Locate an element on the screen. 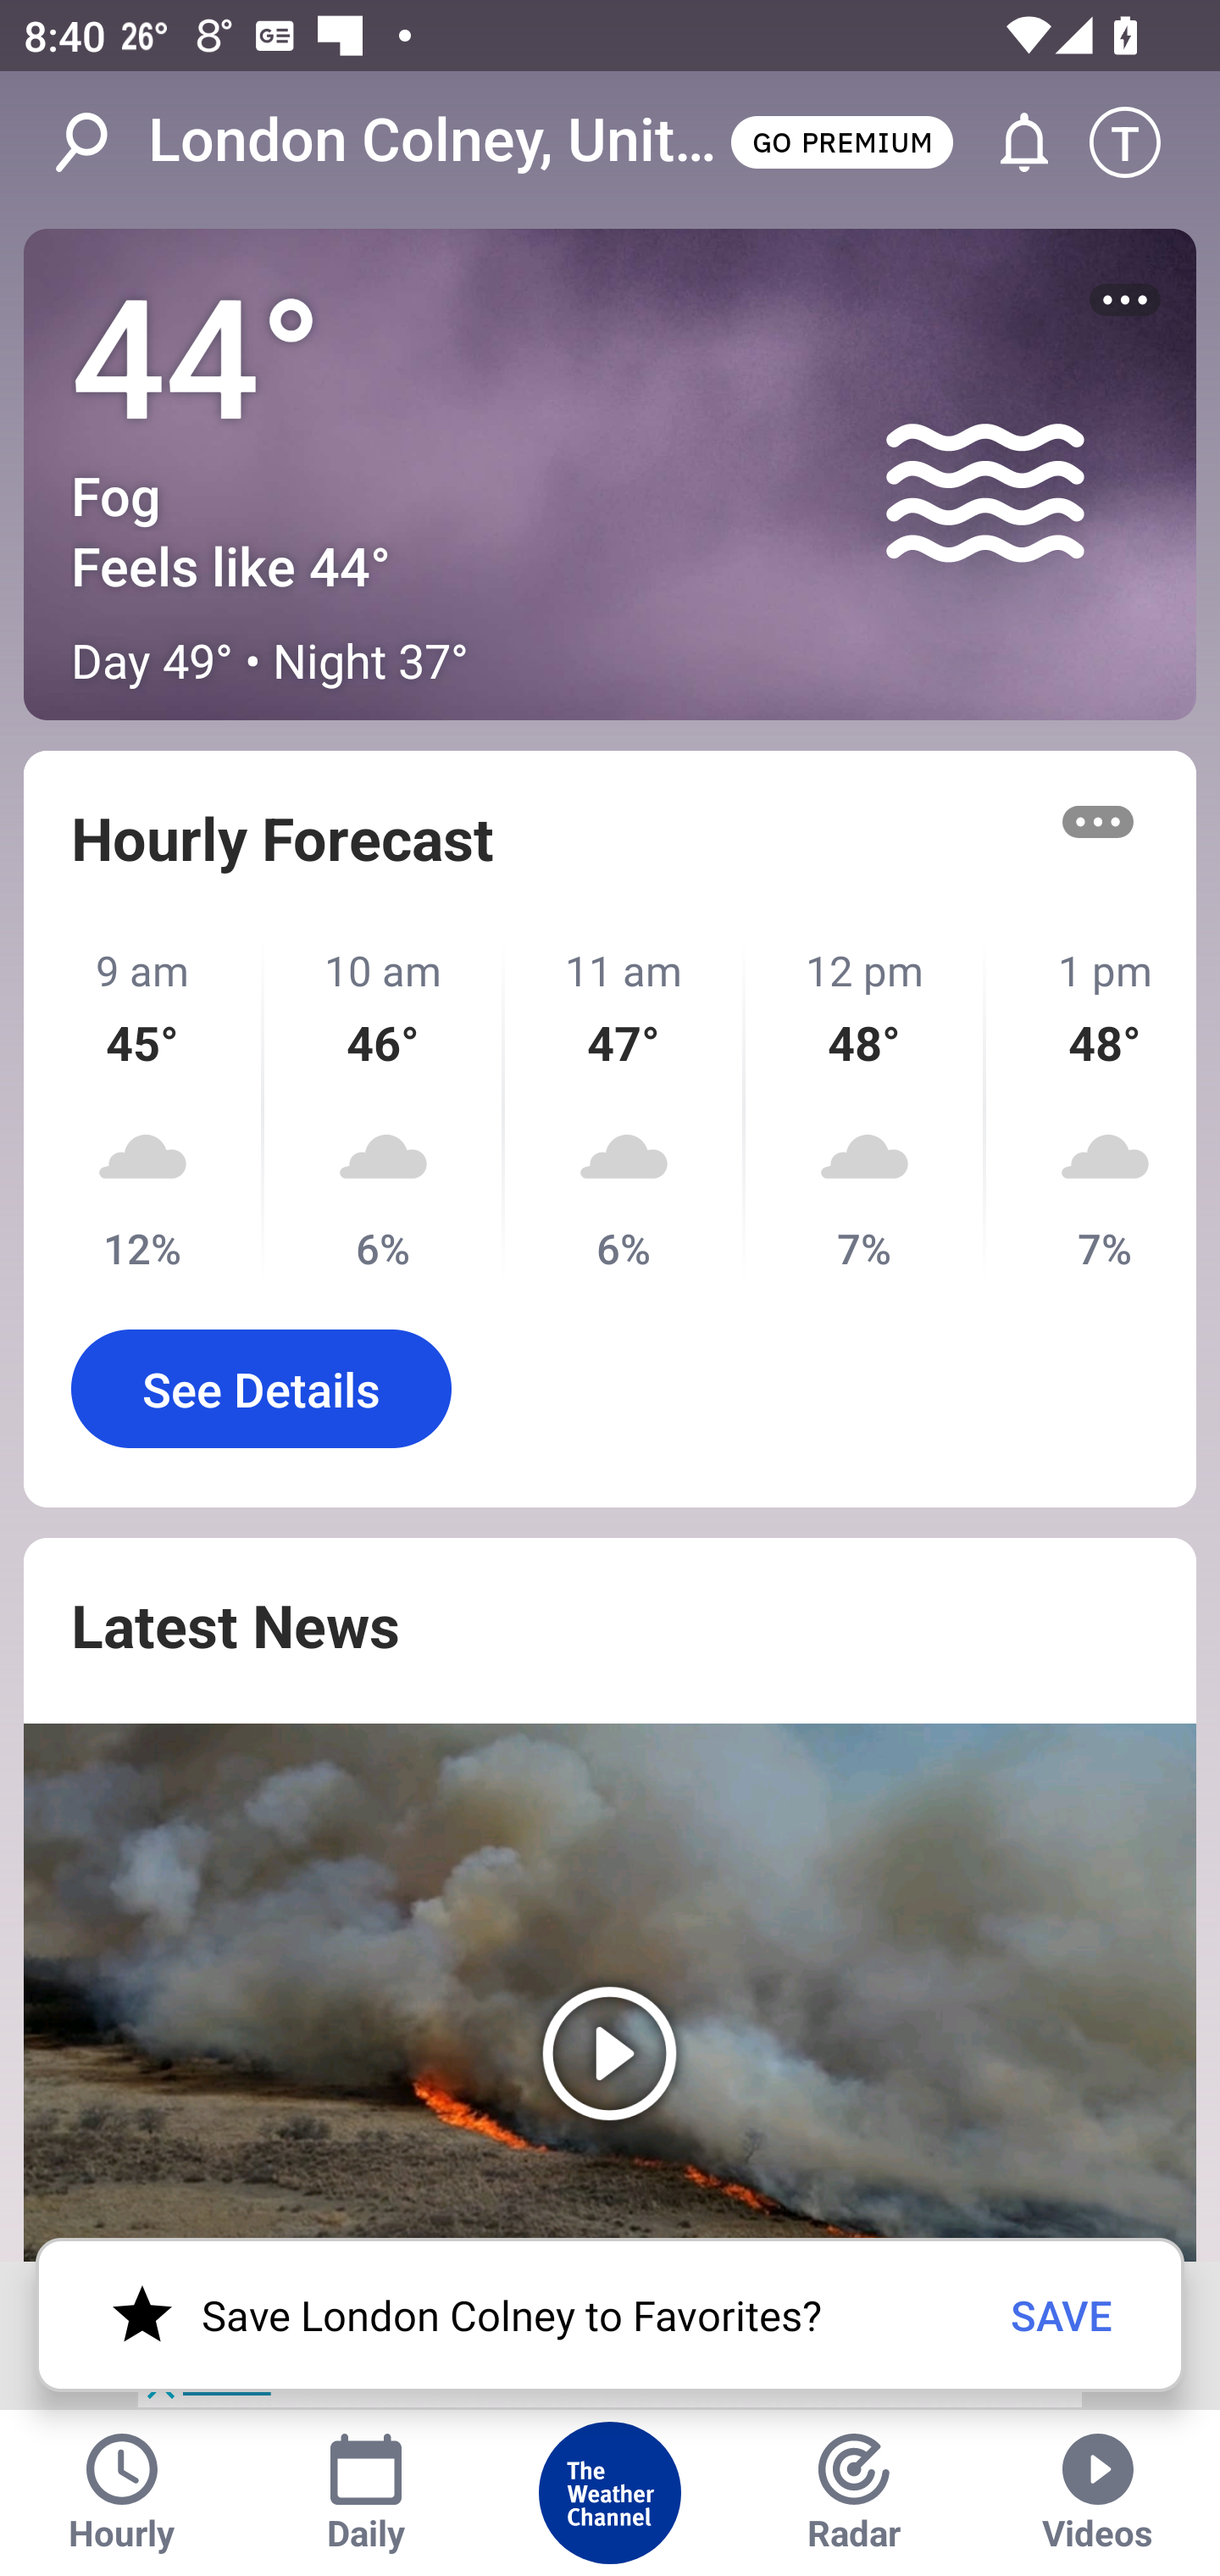 The height and width of the screenshot is (2576, 1220). More options is located at coordinates (1125, 300).